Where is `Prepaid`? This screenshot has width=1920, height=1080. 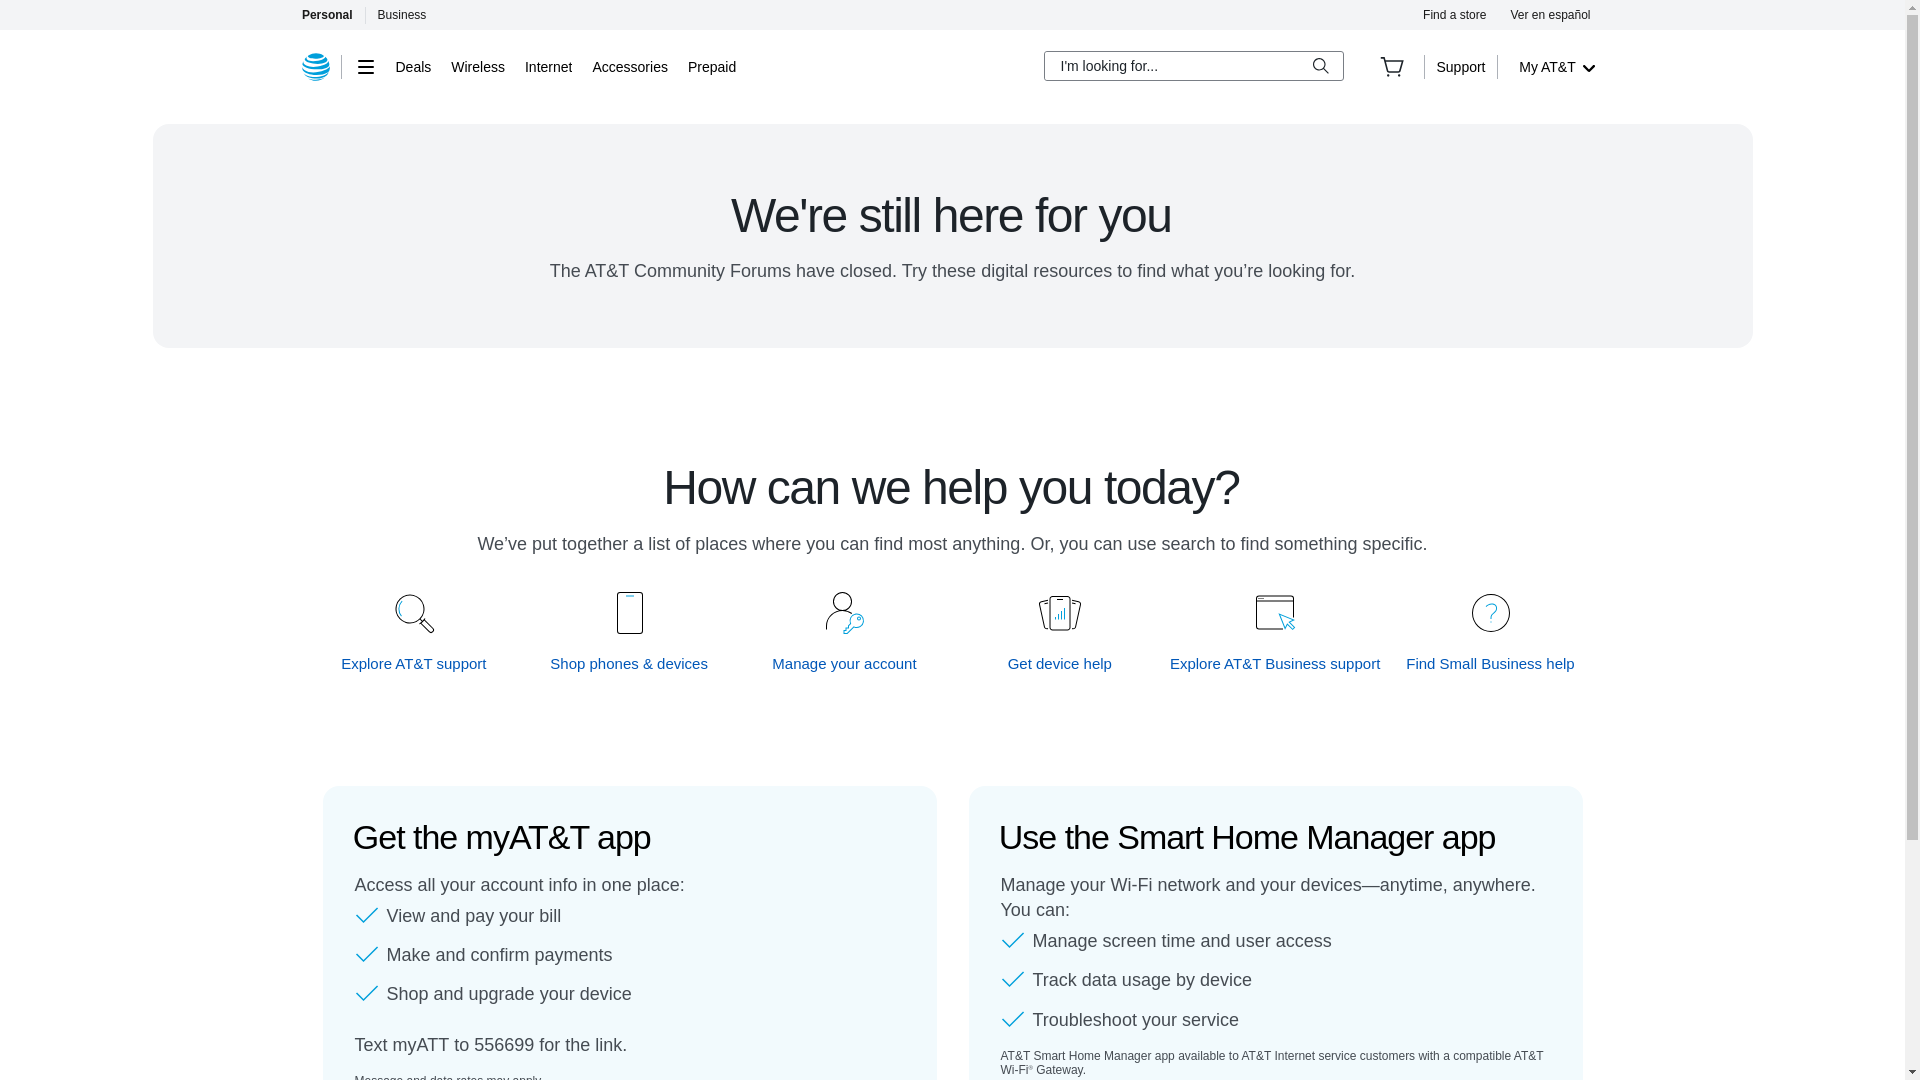 Prepaid is located at coordinates (711, 66).